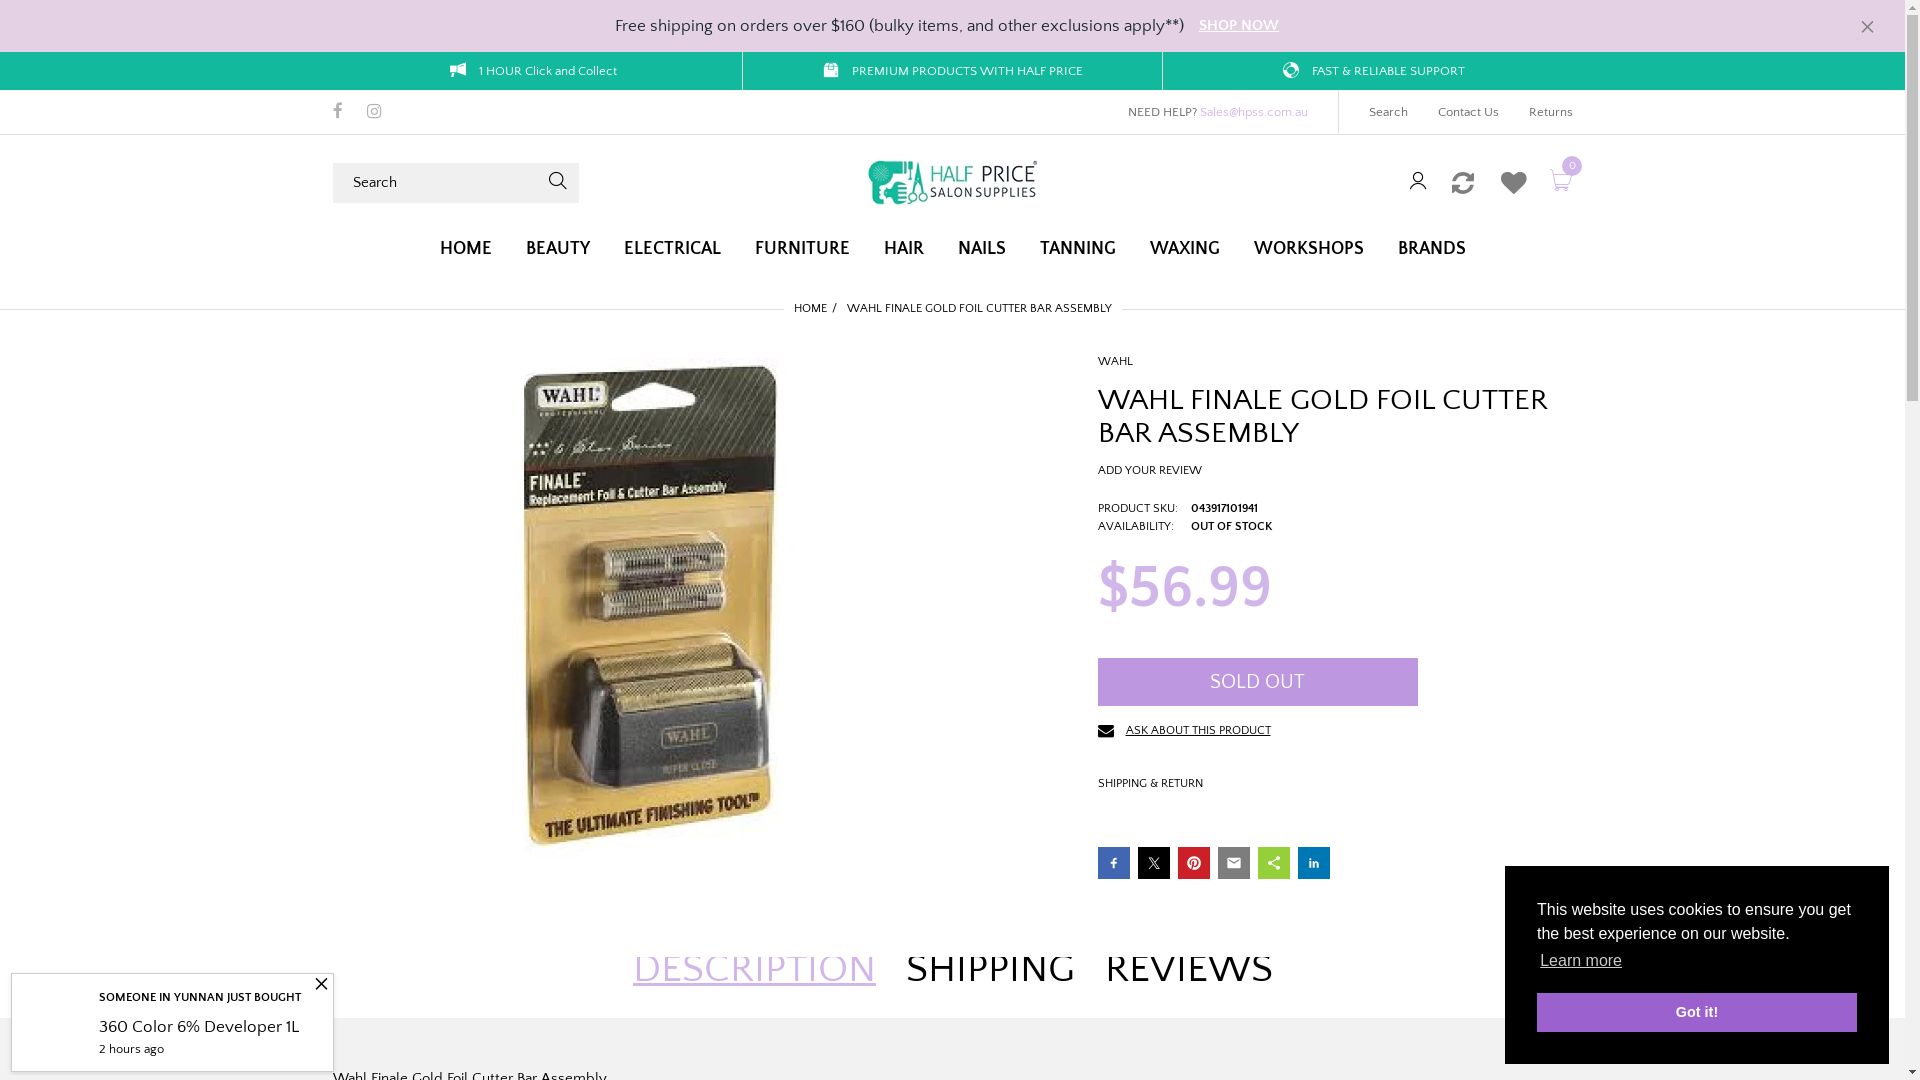 This screenshot has width=1920, height=1080. Describe the element at coordinates (1561, 182) in the screenshot. I see `0` at that location.